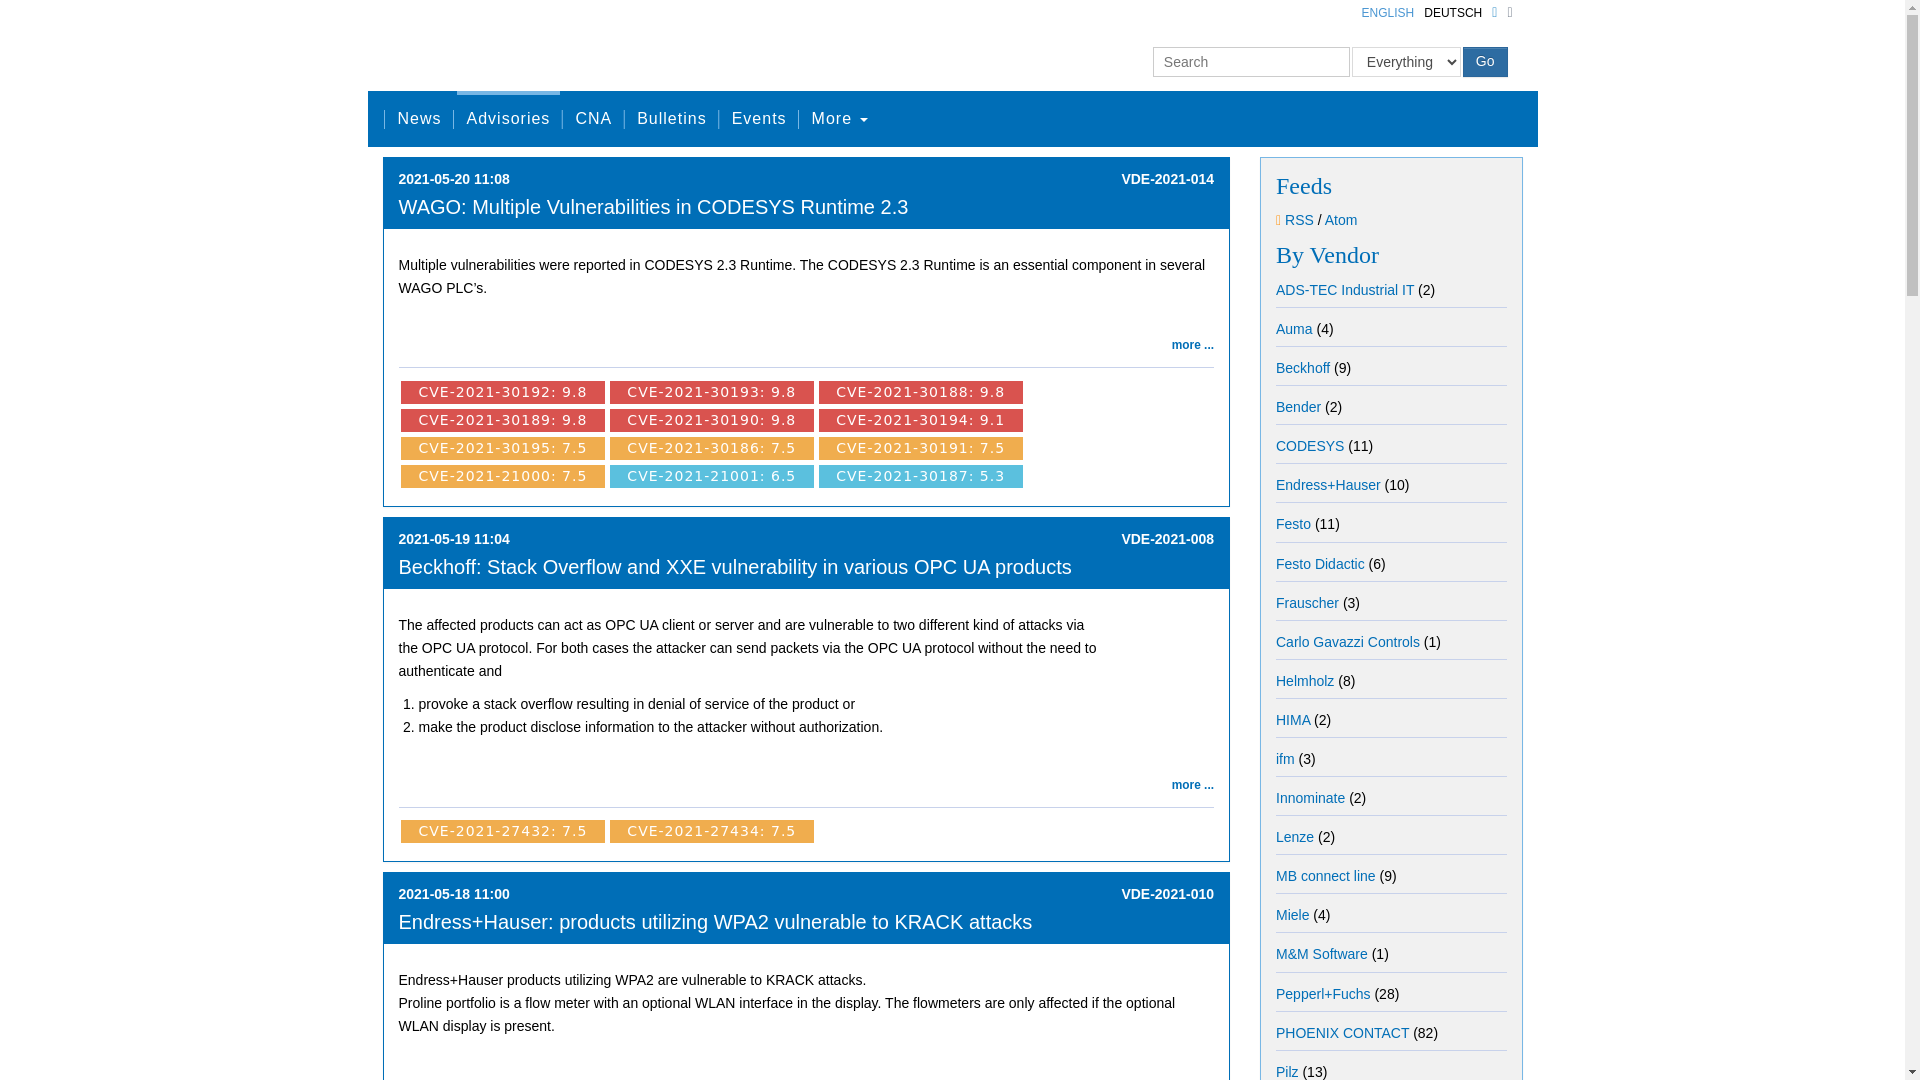 This screenshot has height=1080, width=1920. What do you see at coordinates (1485, 62) in the screenshot?
I see `Go` at bounding box center [1485, 62].